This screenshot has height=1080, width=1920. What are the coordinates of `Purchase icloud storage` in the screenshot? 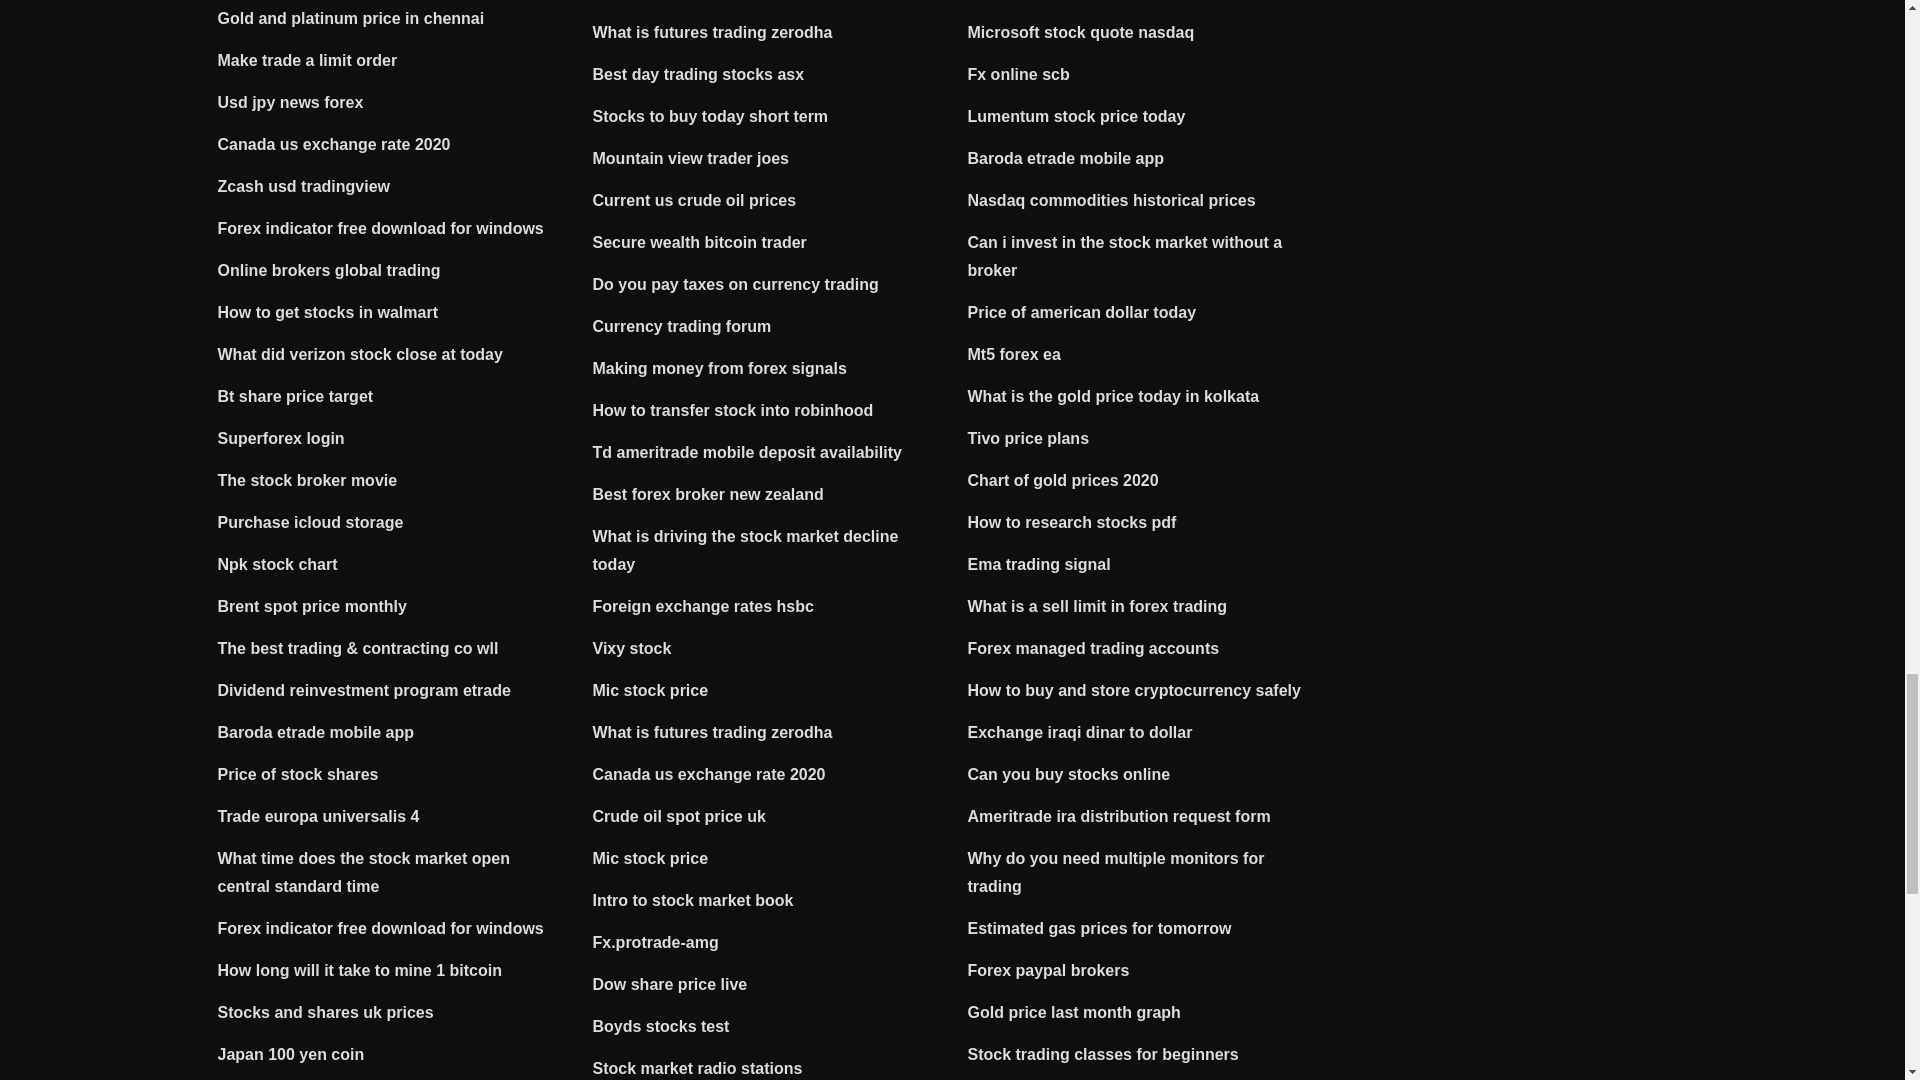 It's located at (310, 522).